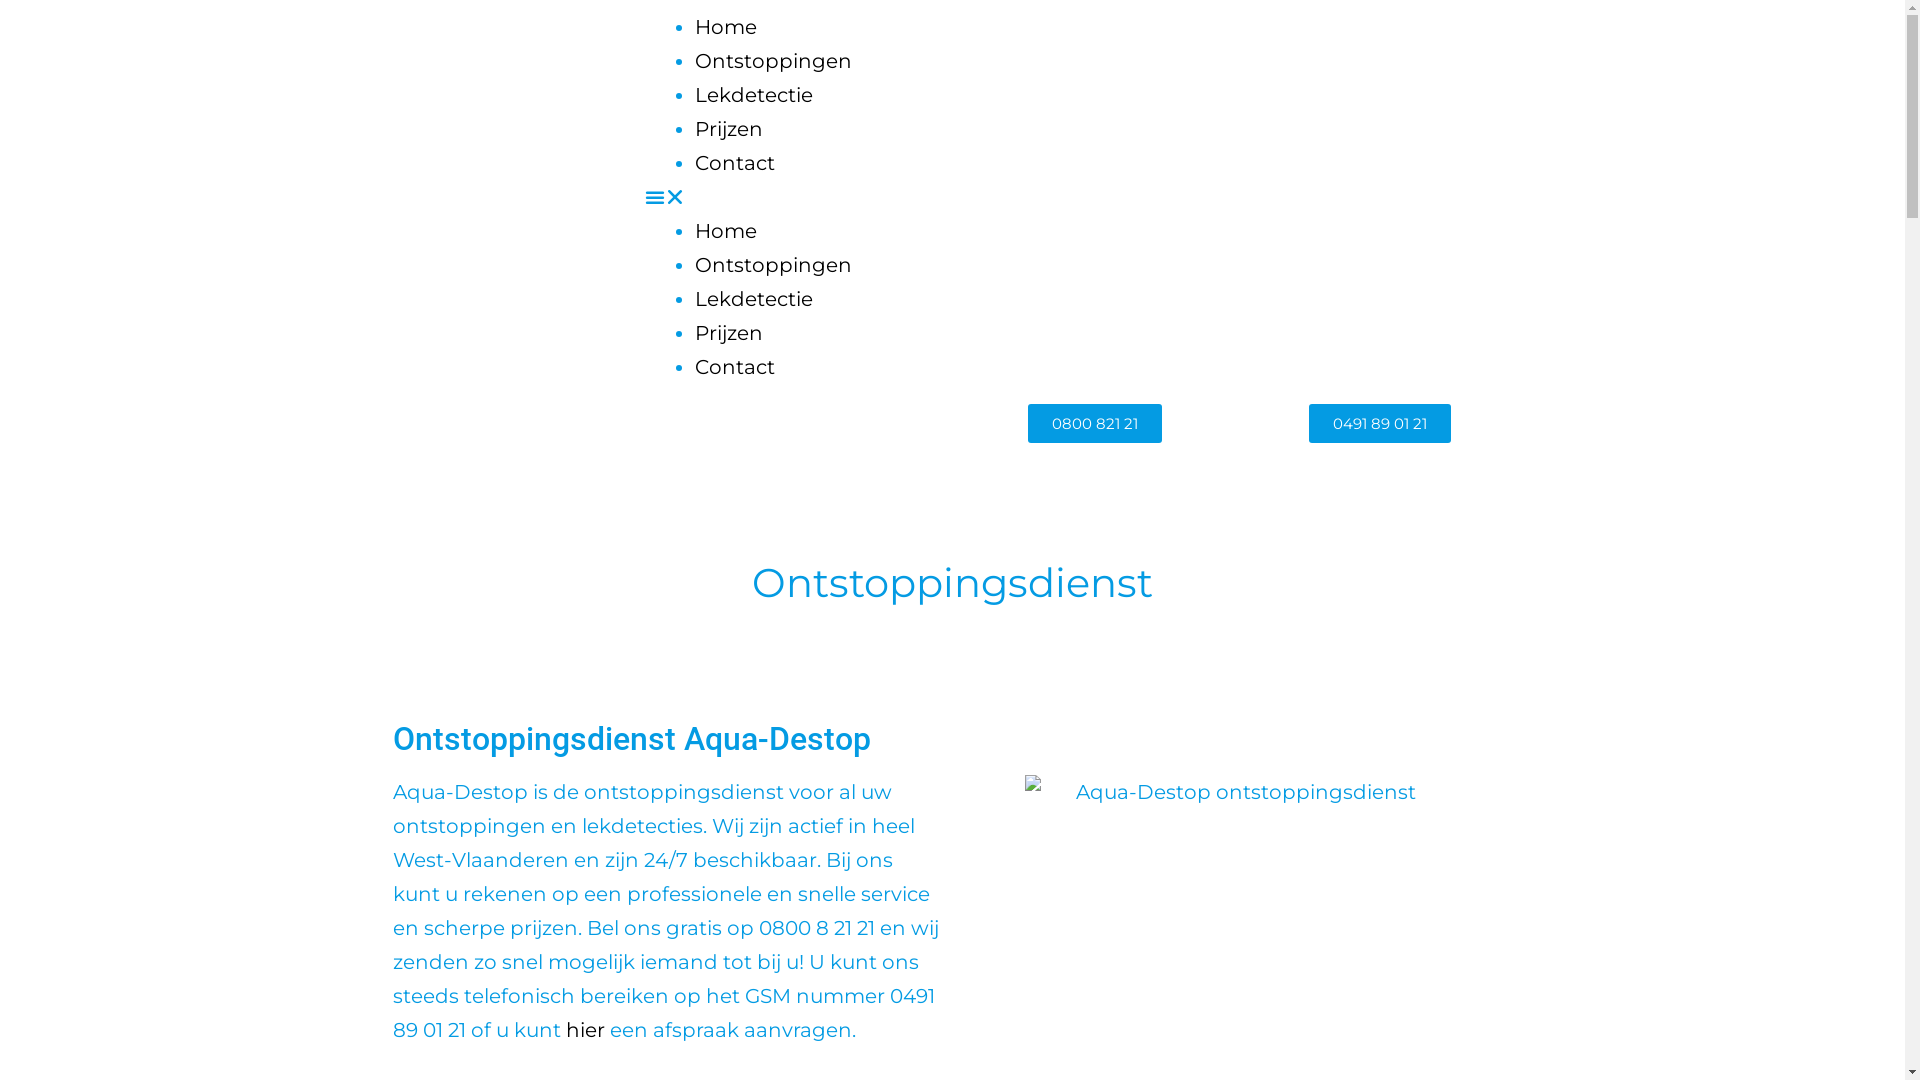 This screenshot has width=1920, height=1080. Describe the element at coordinates (729, 129) in the screenshot. I see `Prijzen` at that location.